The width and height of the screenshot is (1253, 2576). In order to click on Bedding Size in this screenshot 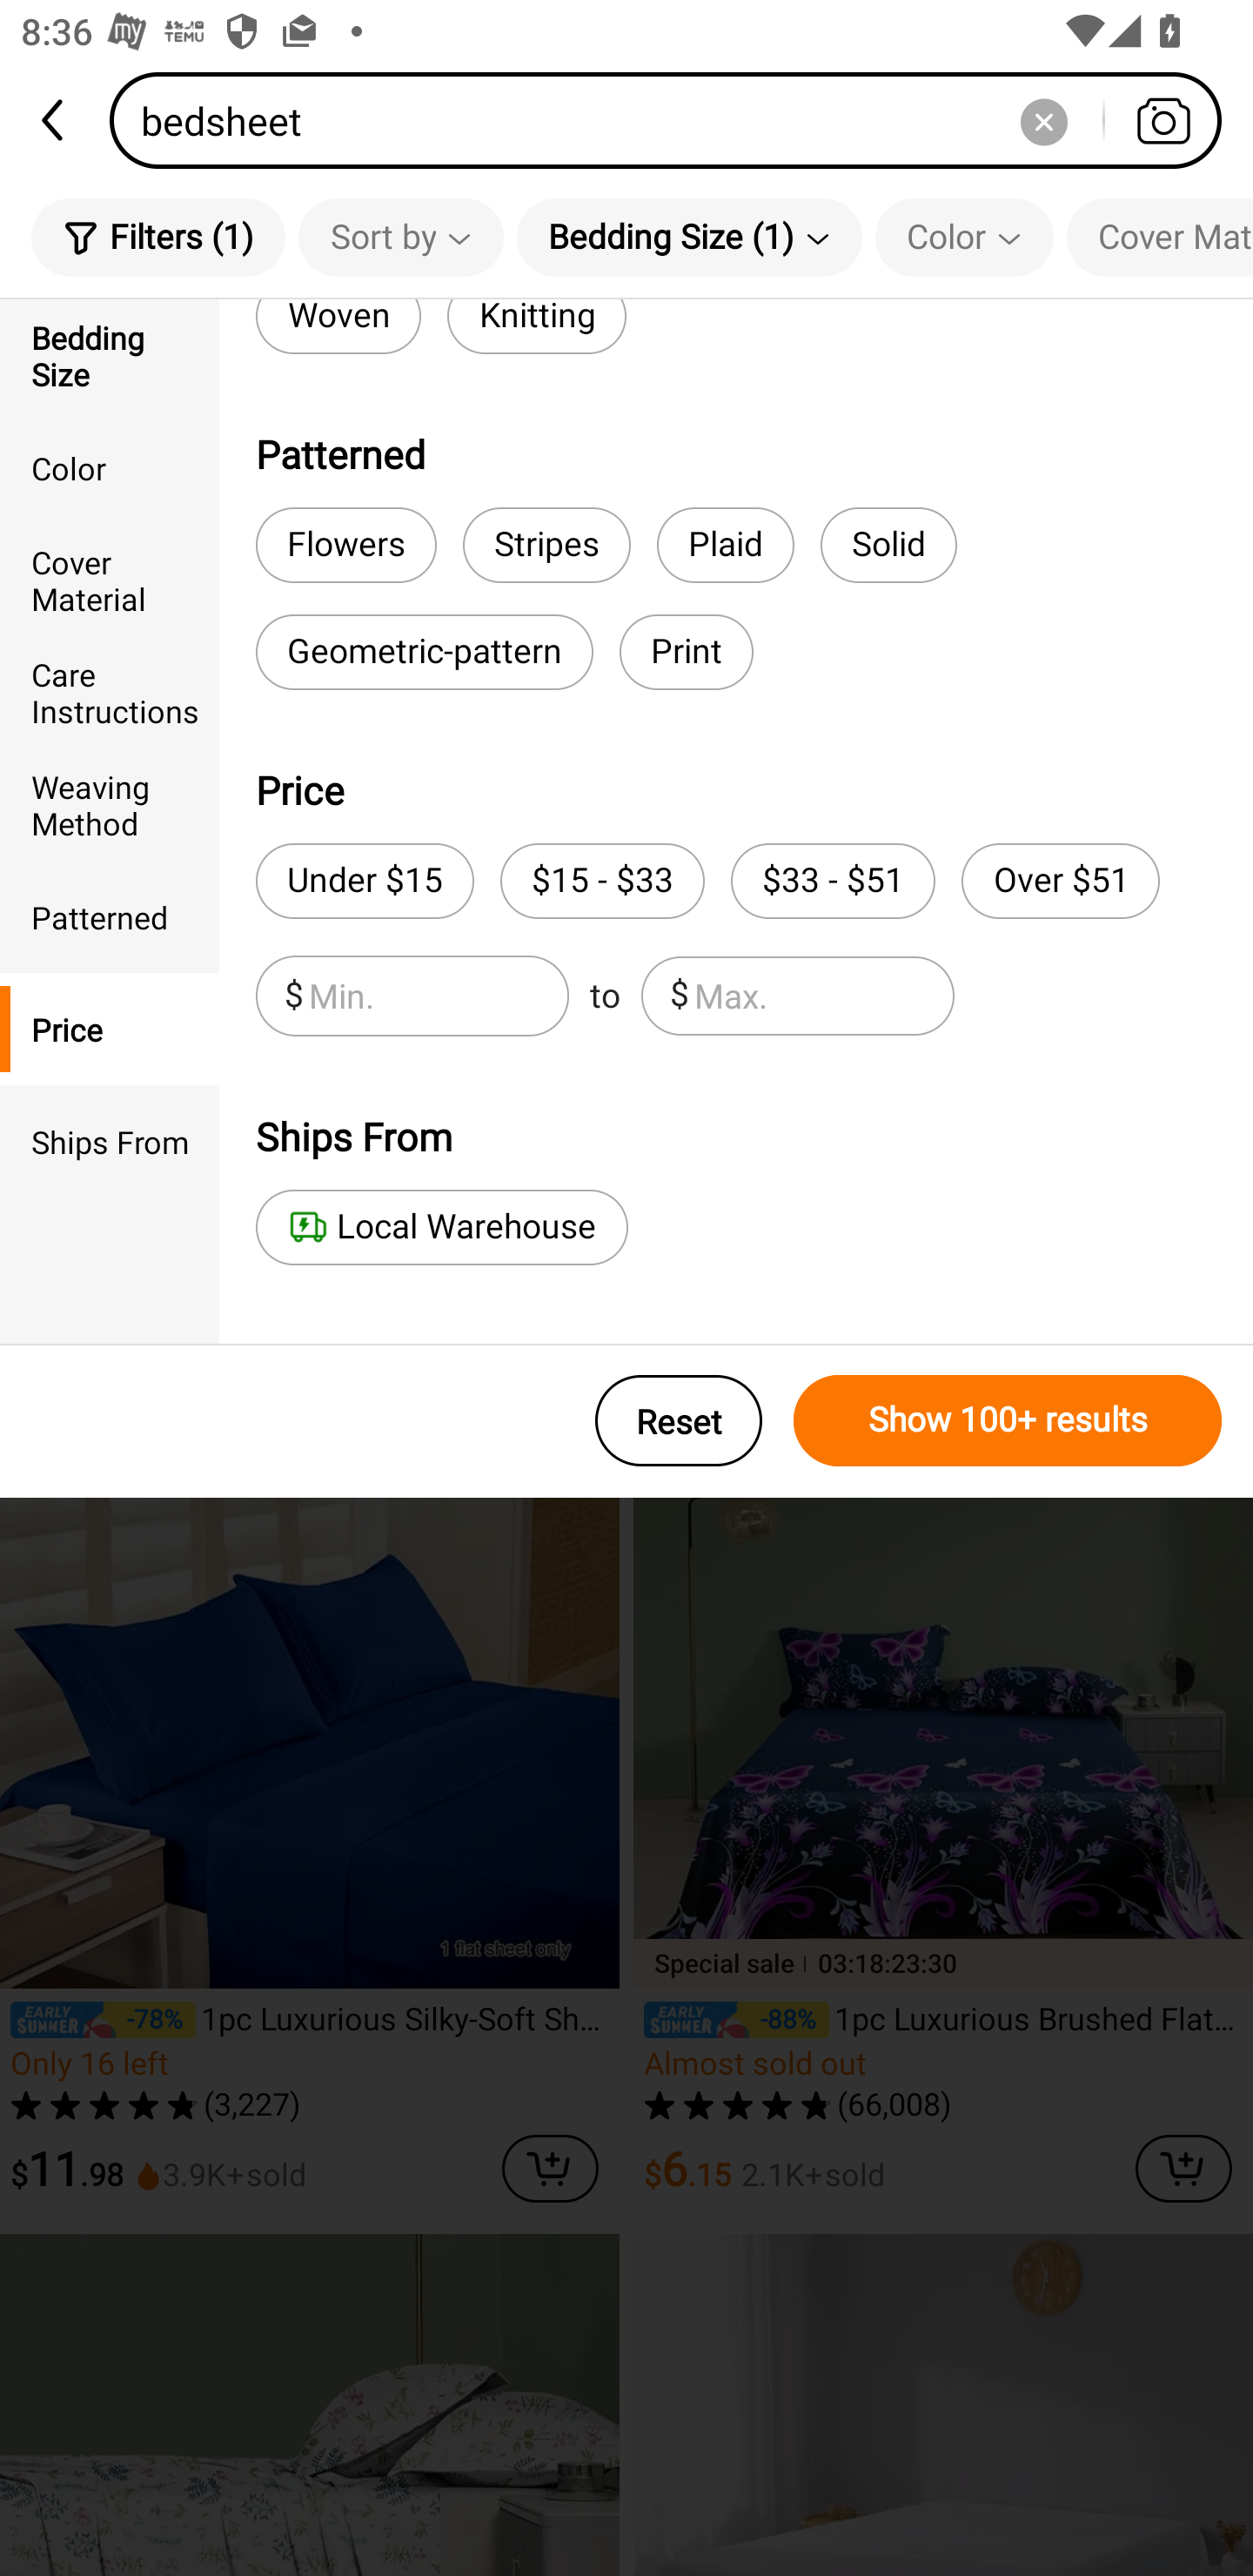, I will do `click(110, 355)`.